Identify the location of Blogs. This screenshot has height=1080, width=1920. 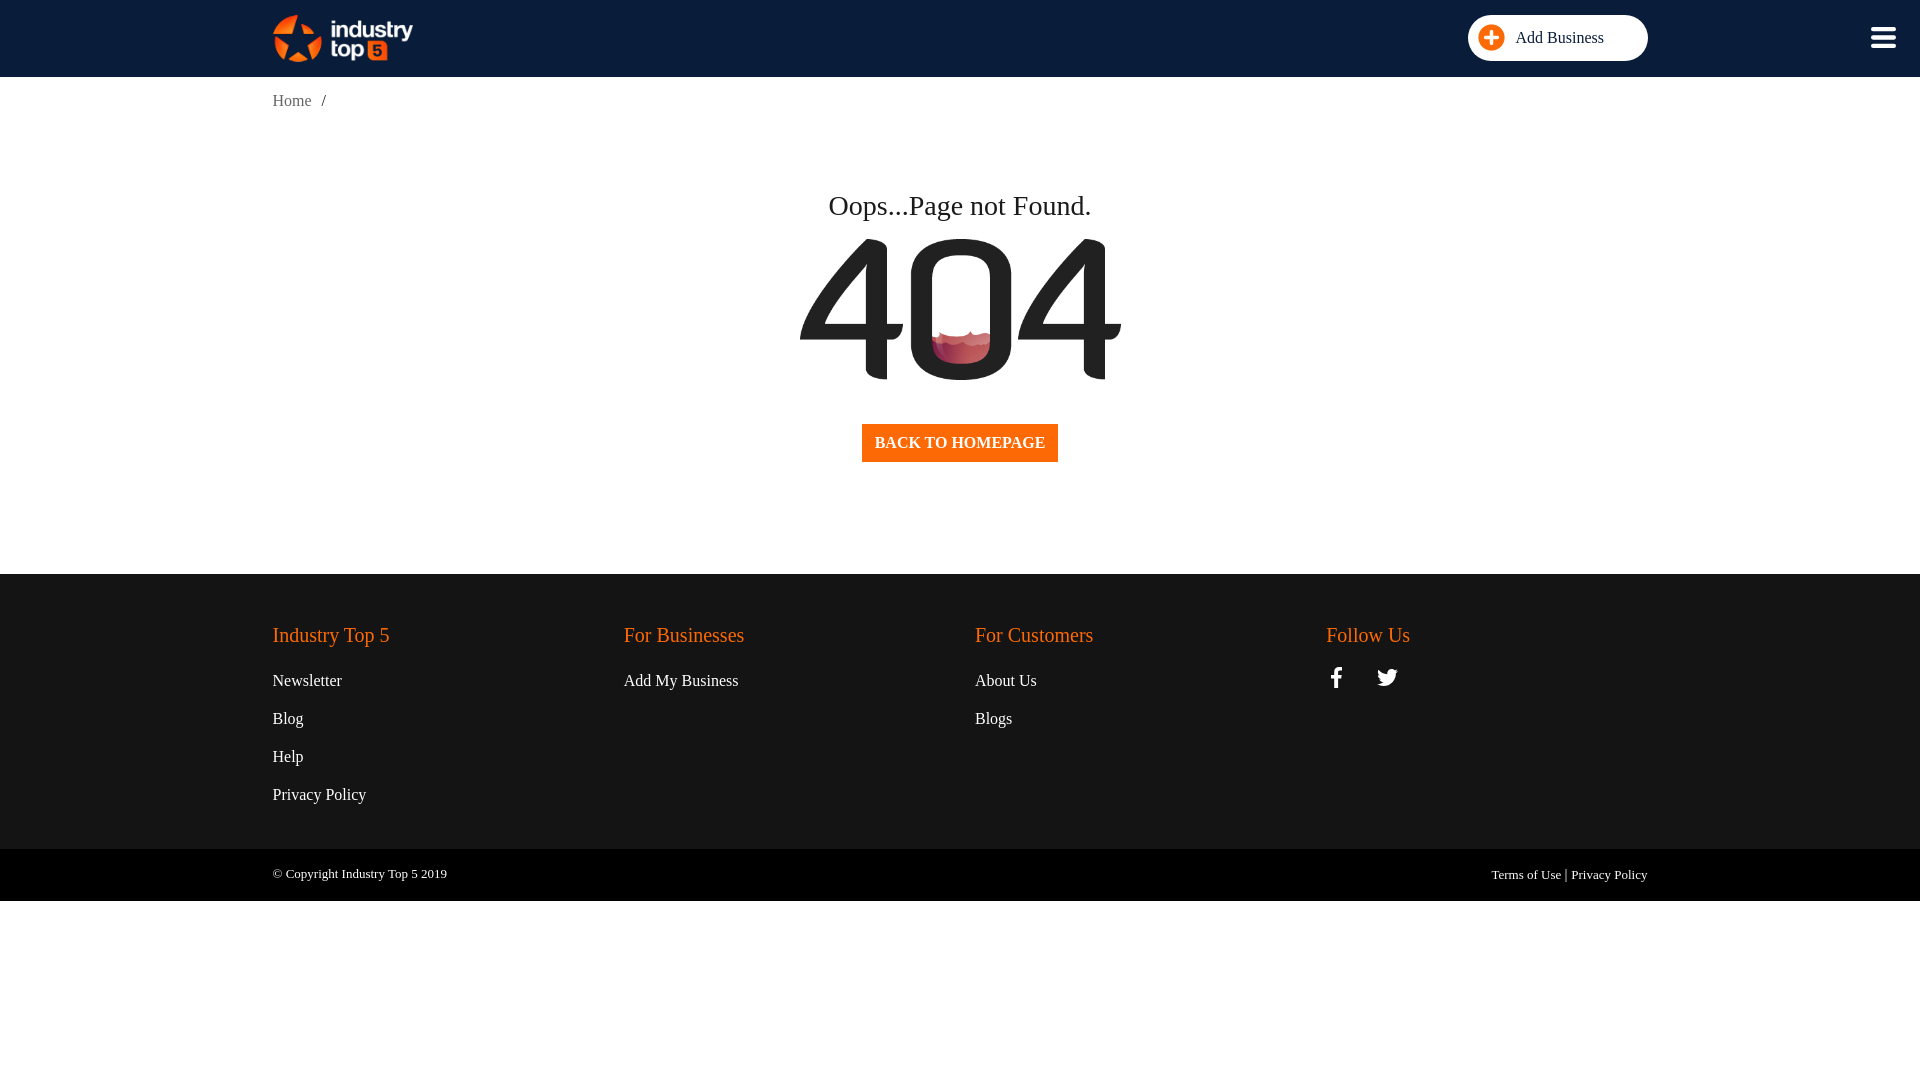
(993, 718).